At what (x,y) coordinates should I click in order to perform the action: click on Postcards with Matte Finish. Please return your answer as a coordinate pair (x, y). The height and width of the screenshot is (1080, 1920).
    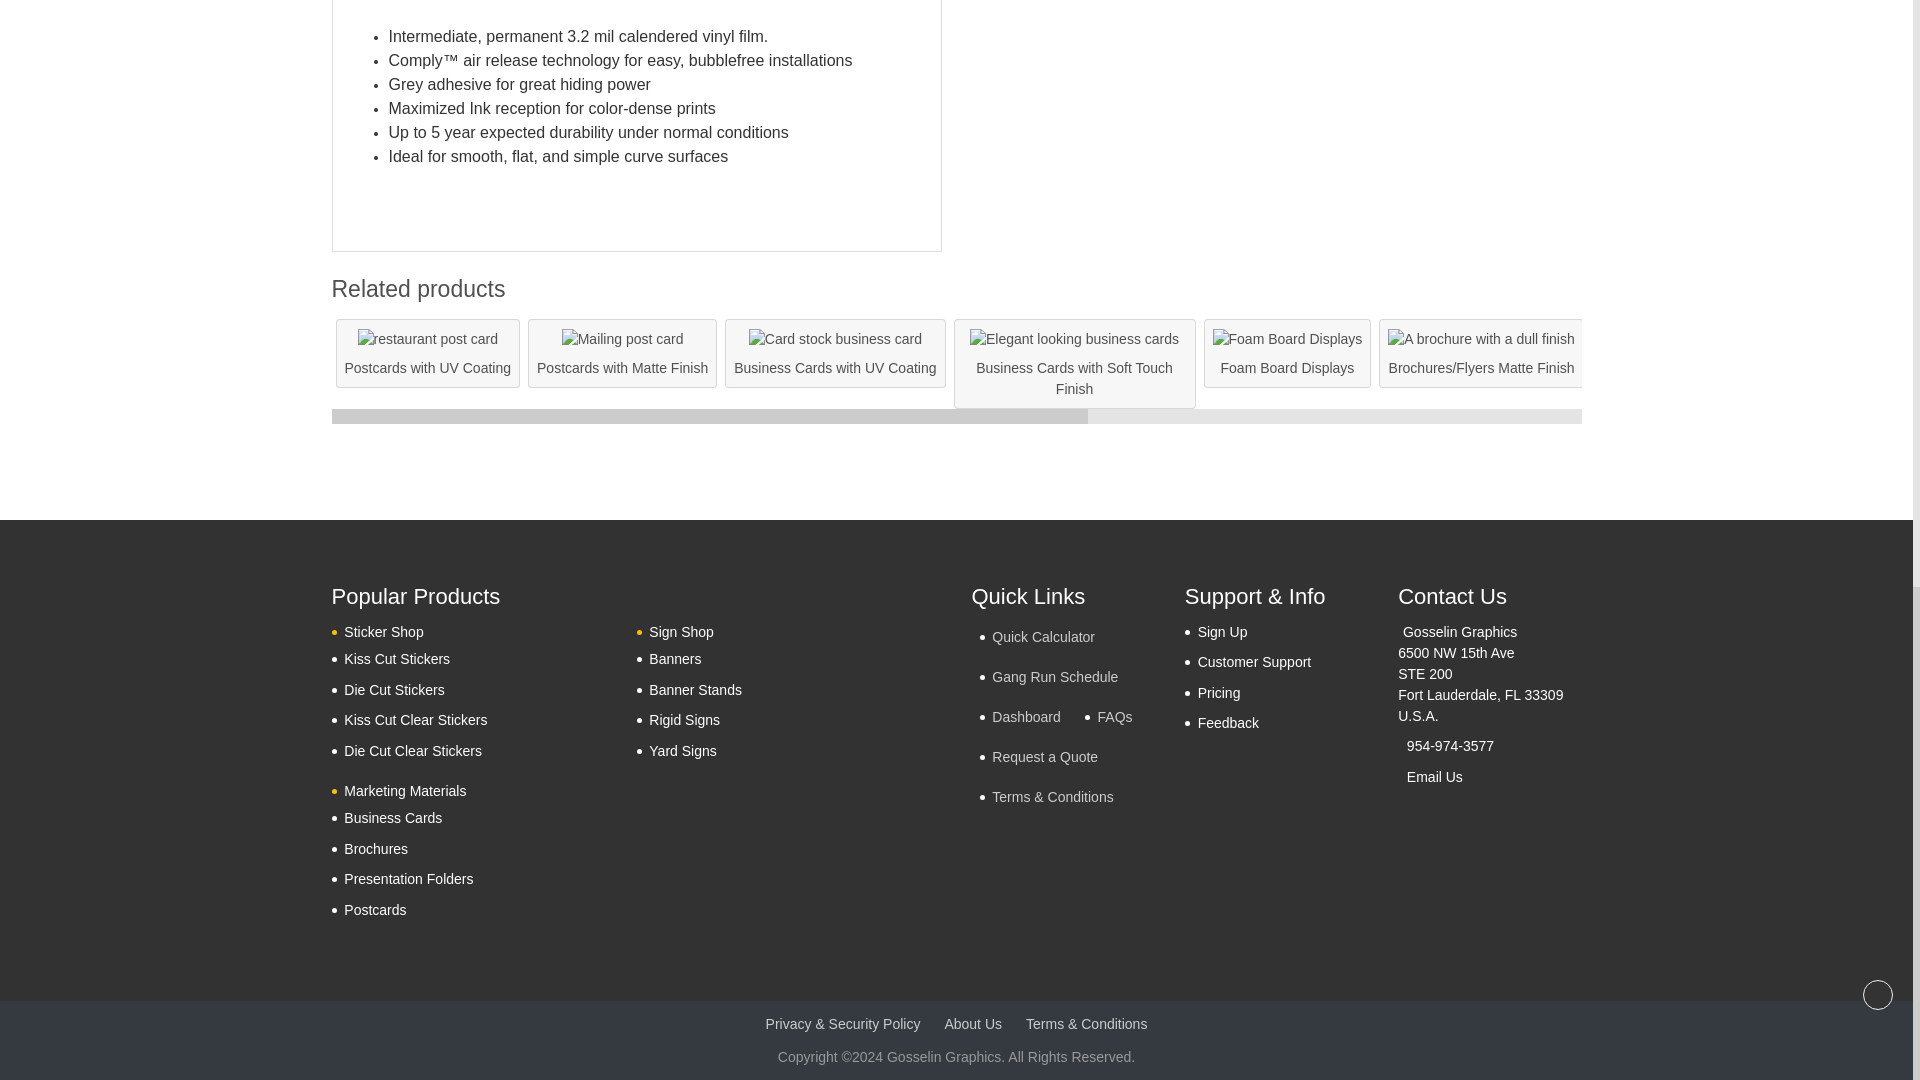
    Looking at the image, I should click on (622, 339).